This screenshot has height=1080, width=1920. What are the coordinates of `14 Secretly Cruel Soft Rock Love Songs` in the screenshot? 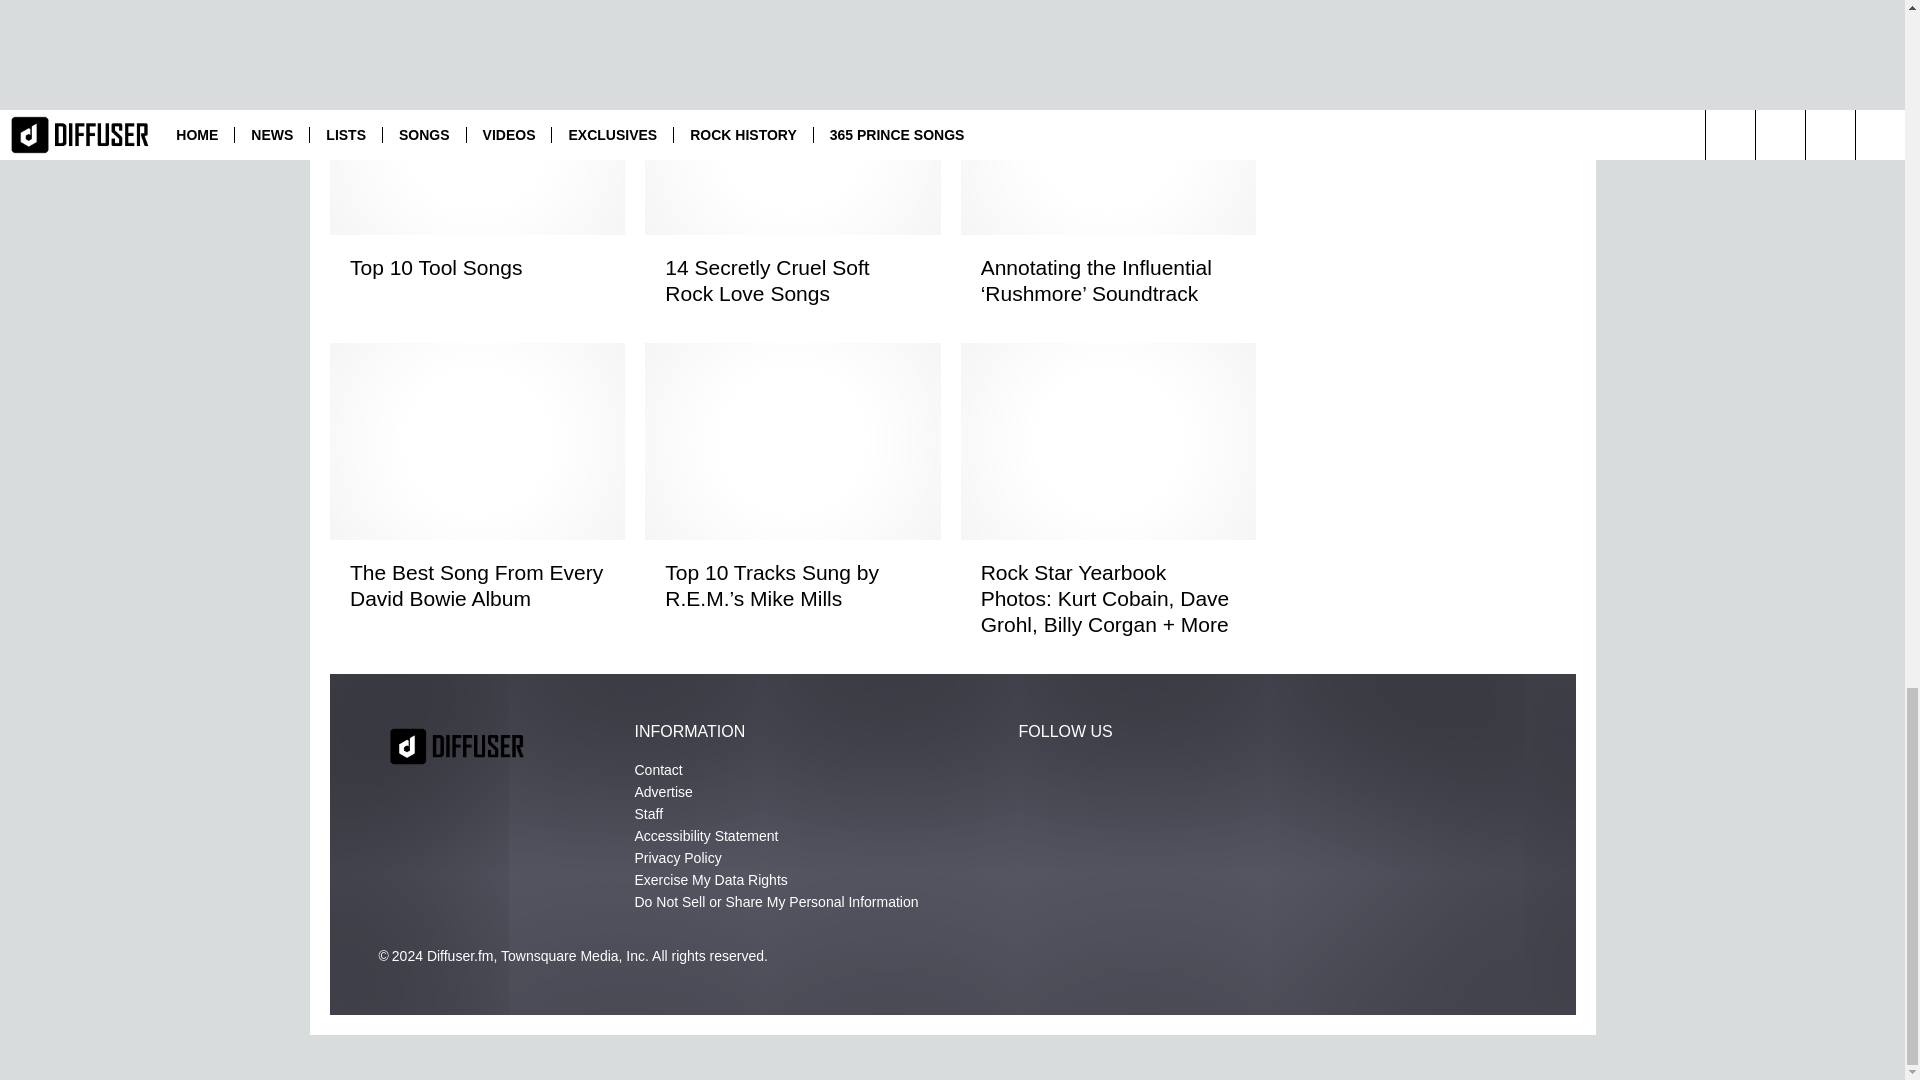 It's located at (792, 280).